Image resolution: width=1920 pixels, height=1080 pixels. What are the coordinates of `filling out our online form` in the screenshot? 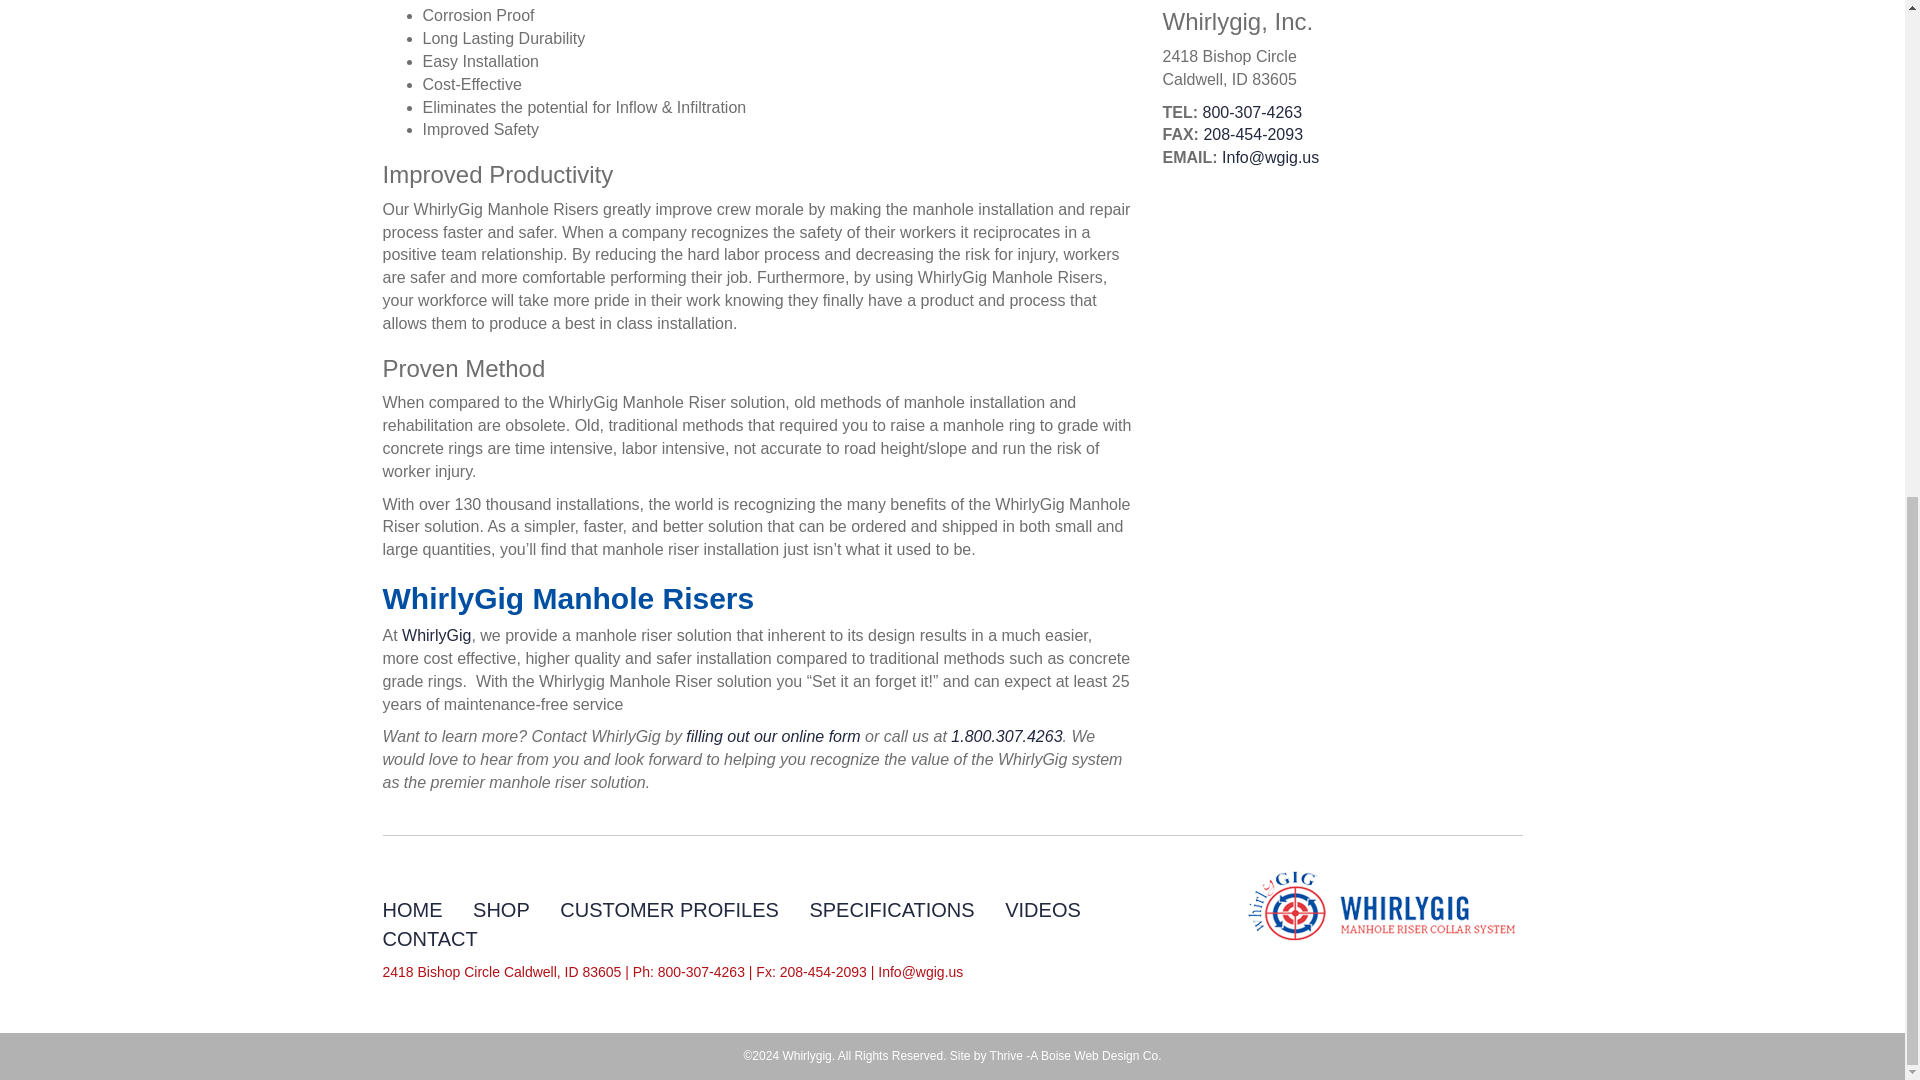 It's located at (772, 736).